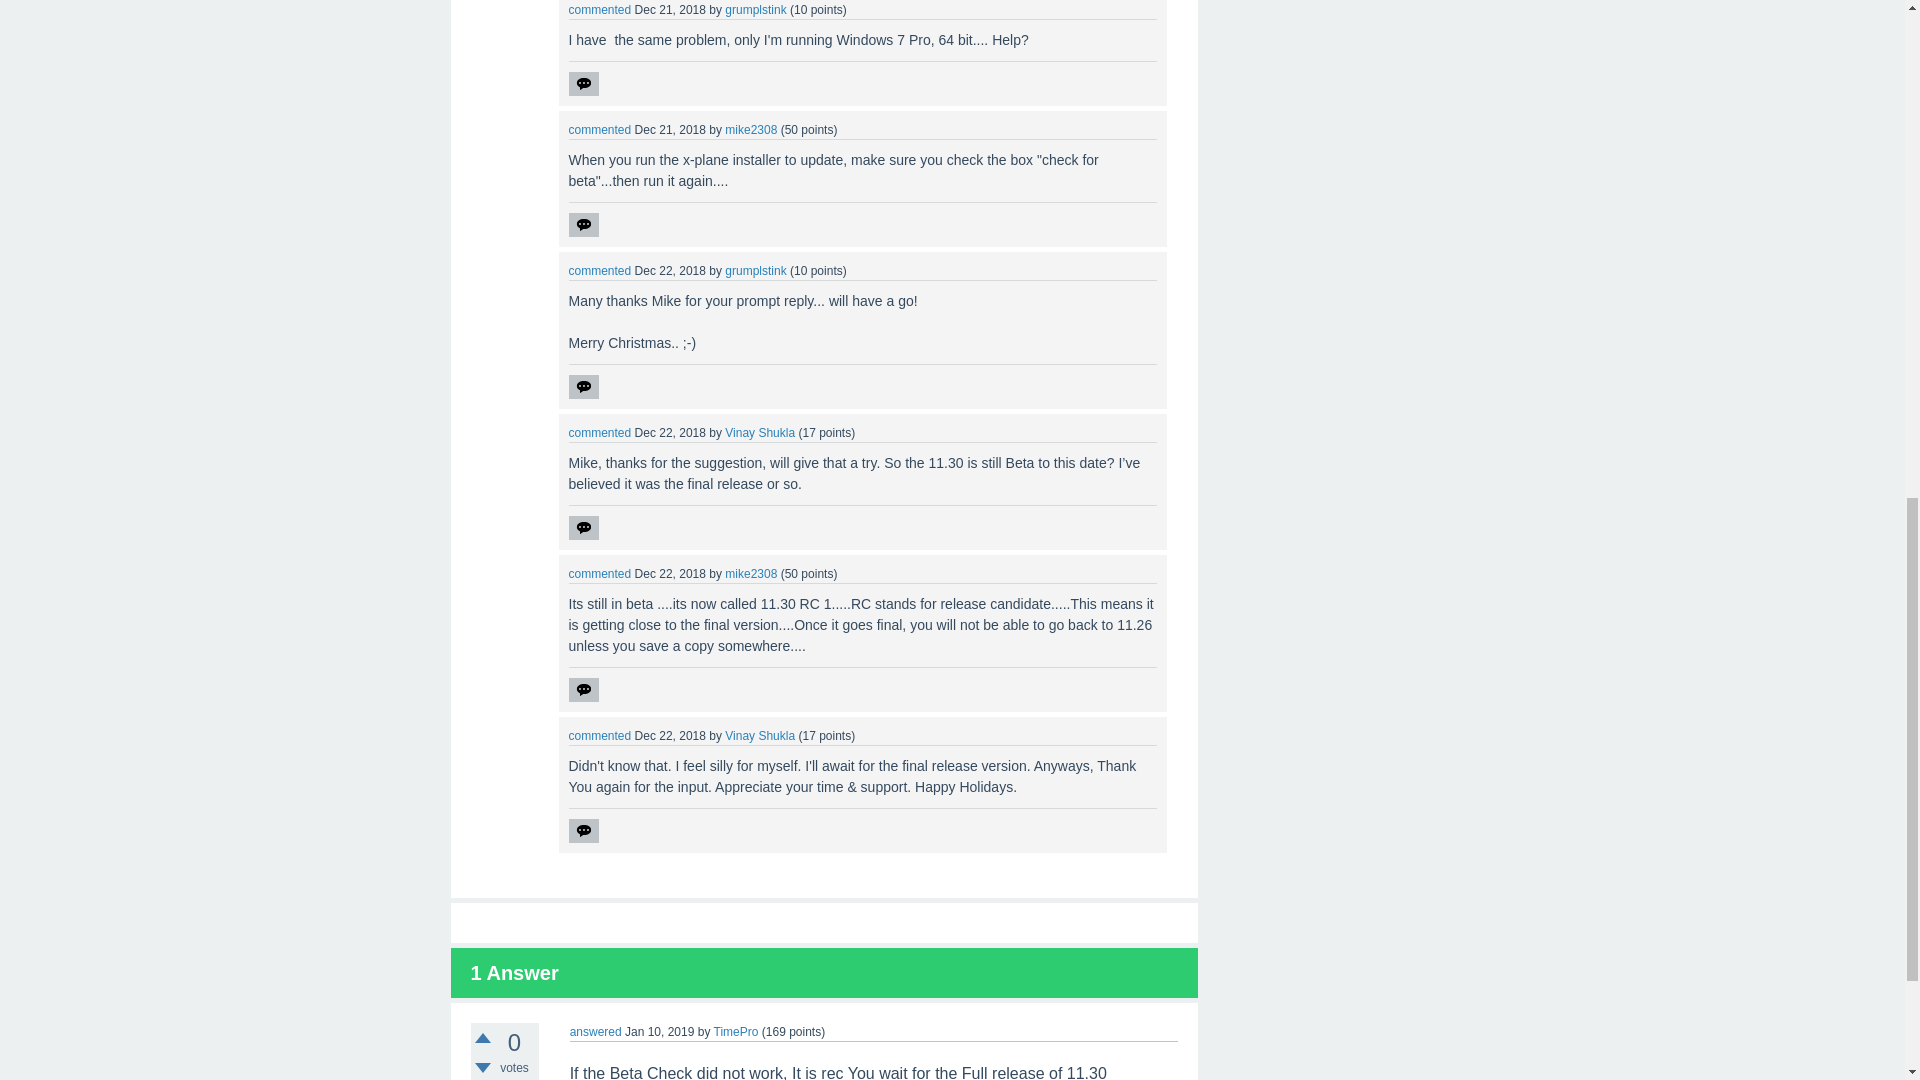 This screenshot has height=1080, width=1920. Describe the element at coordinates (755, 10) in the screenshot. I see `grumplstink` at that location.